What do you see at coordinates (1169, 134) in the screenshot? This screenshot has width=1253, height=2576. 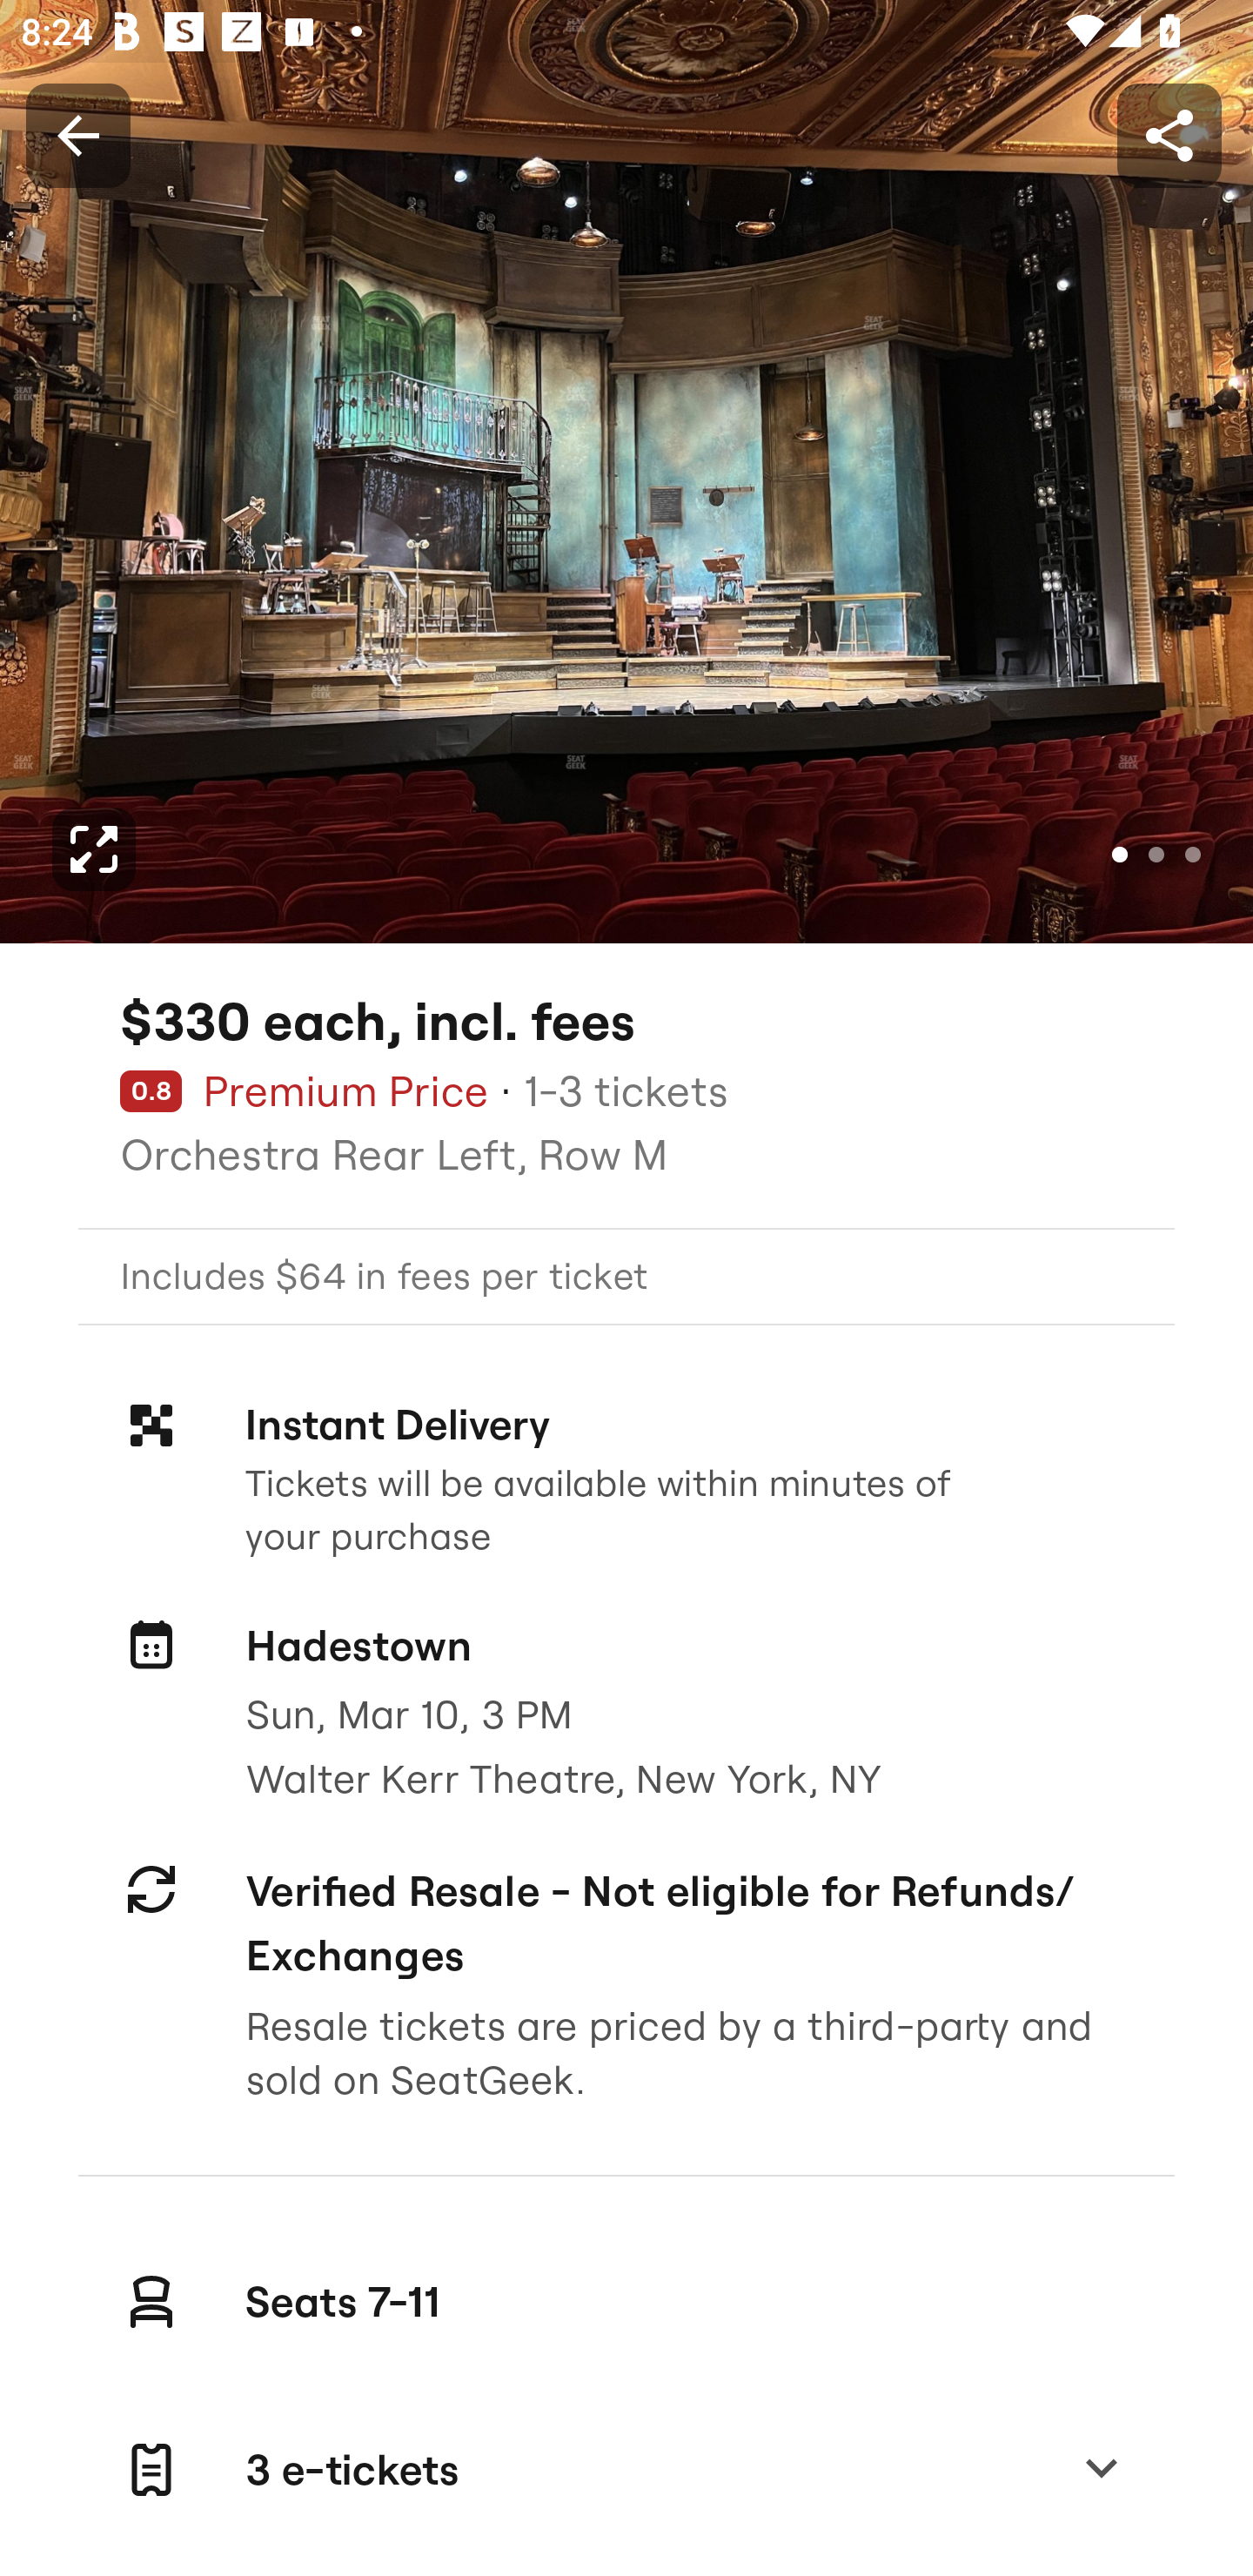 I see `Share` at bounding box center [1169, 134].